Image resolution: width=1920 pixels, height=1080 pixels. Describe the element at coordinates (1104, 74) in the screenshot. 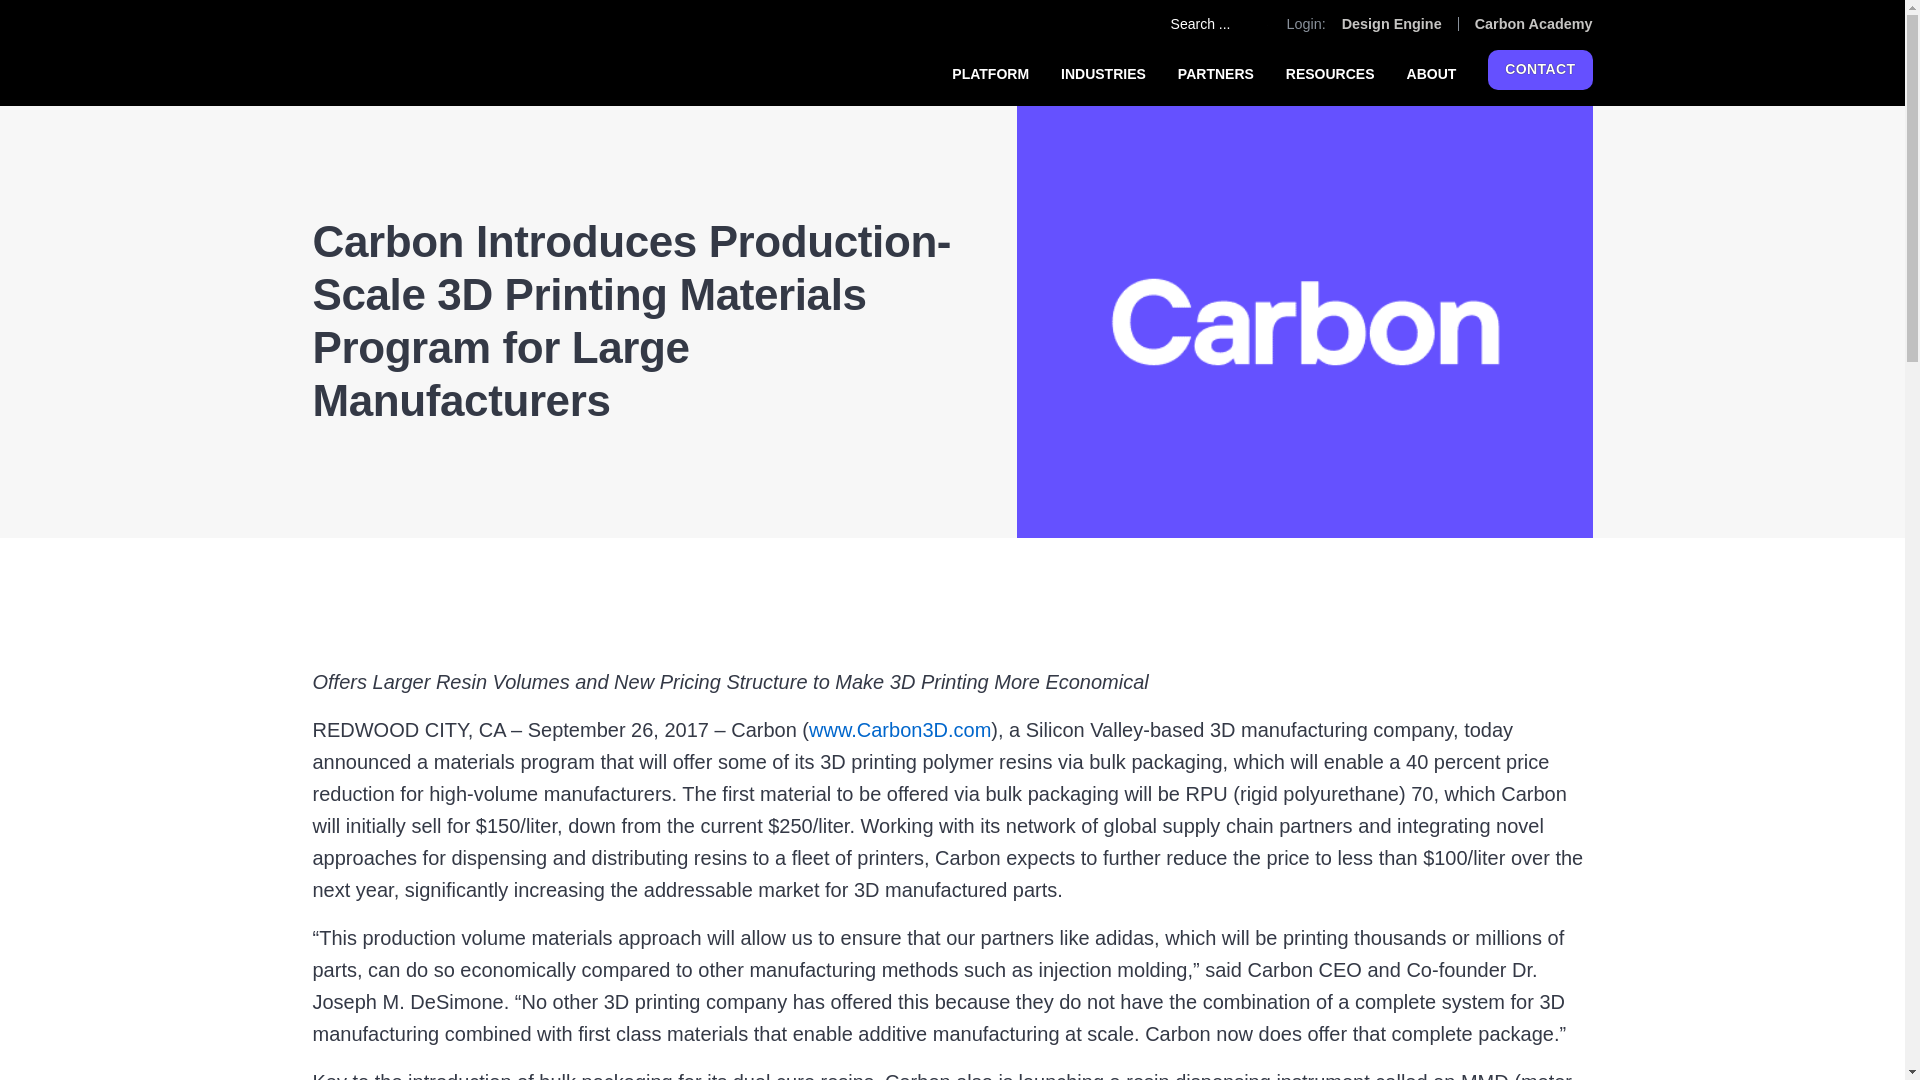

I see `INDUSTRIES` at that location.